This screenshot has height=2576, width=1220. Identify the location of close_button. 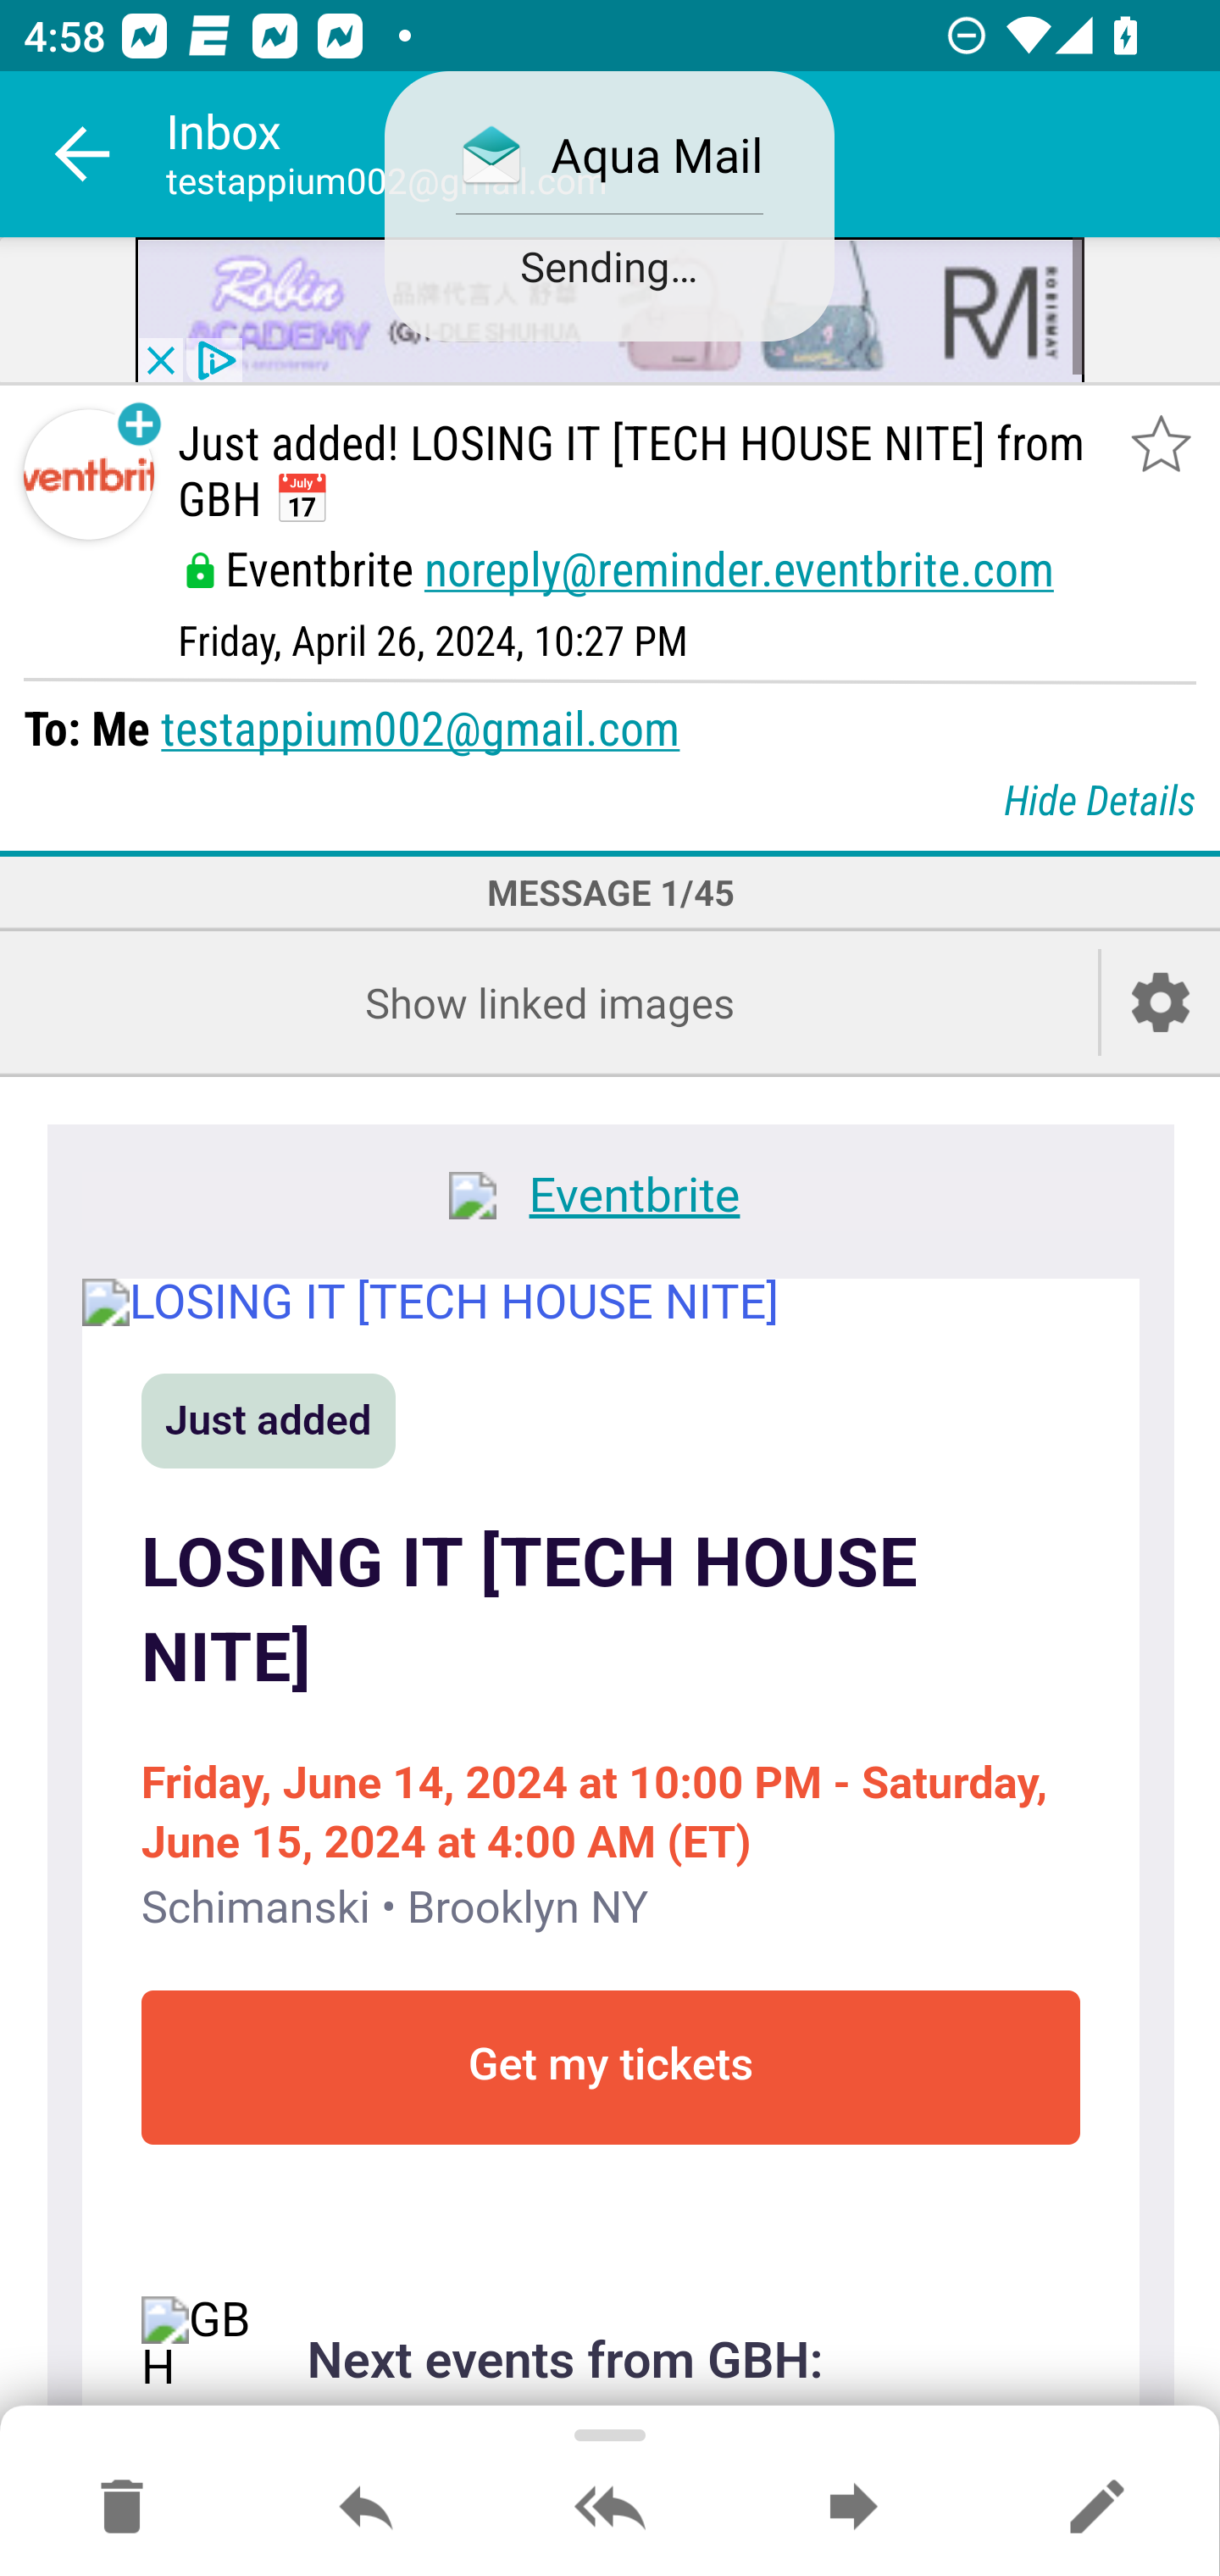
(159, 362).